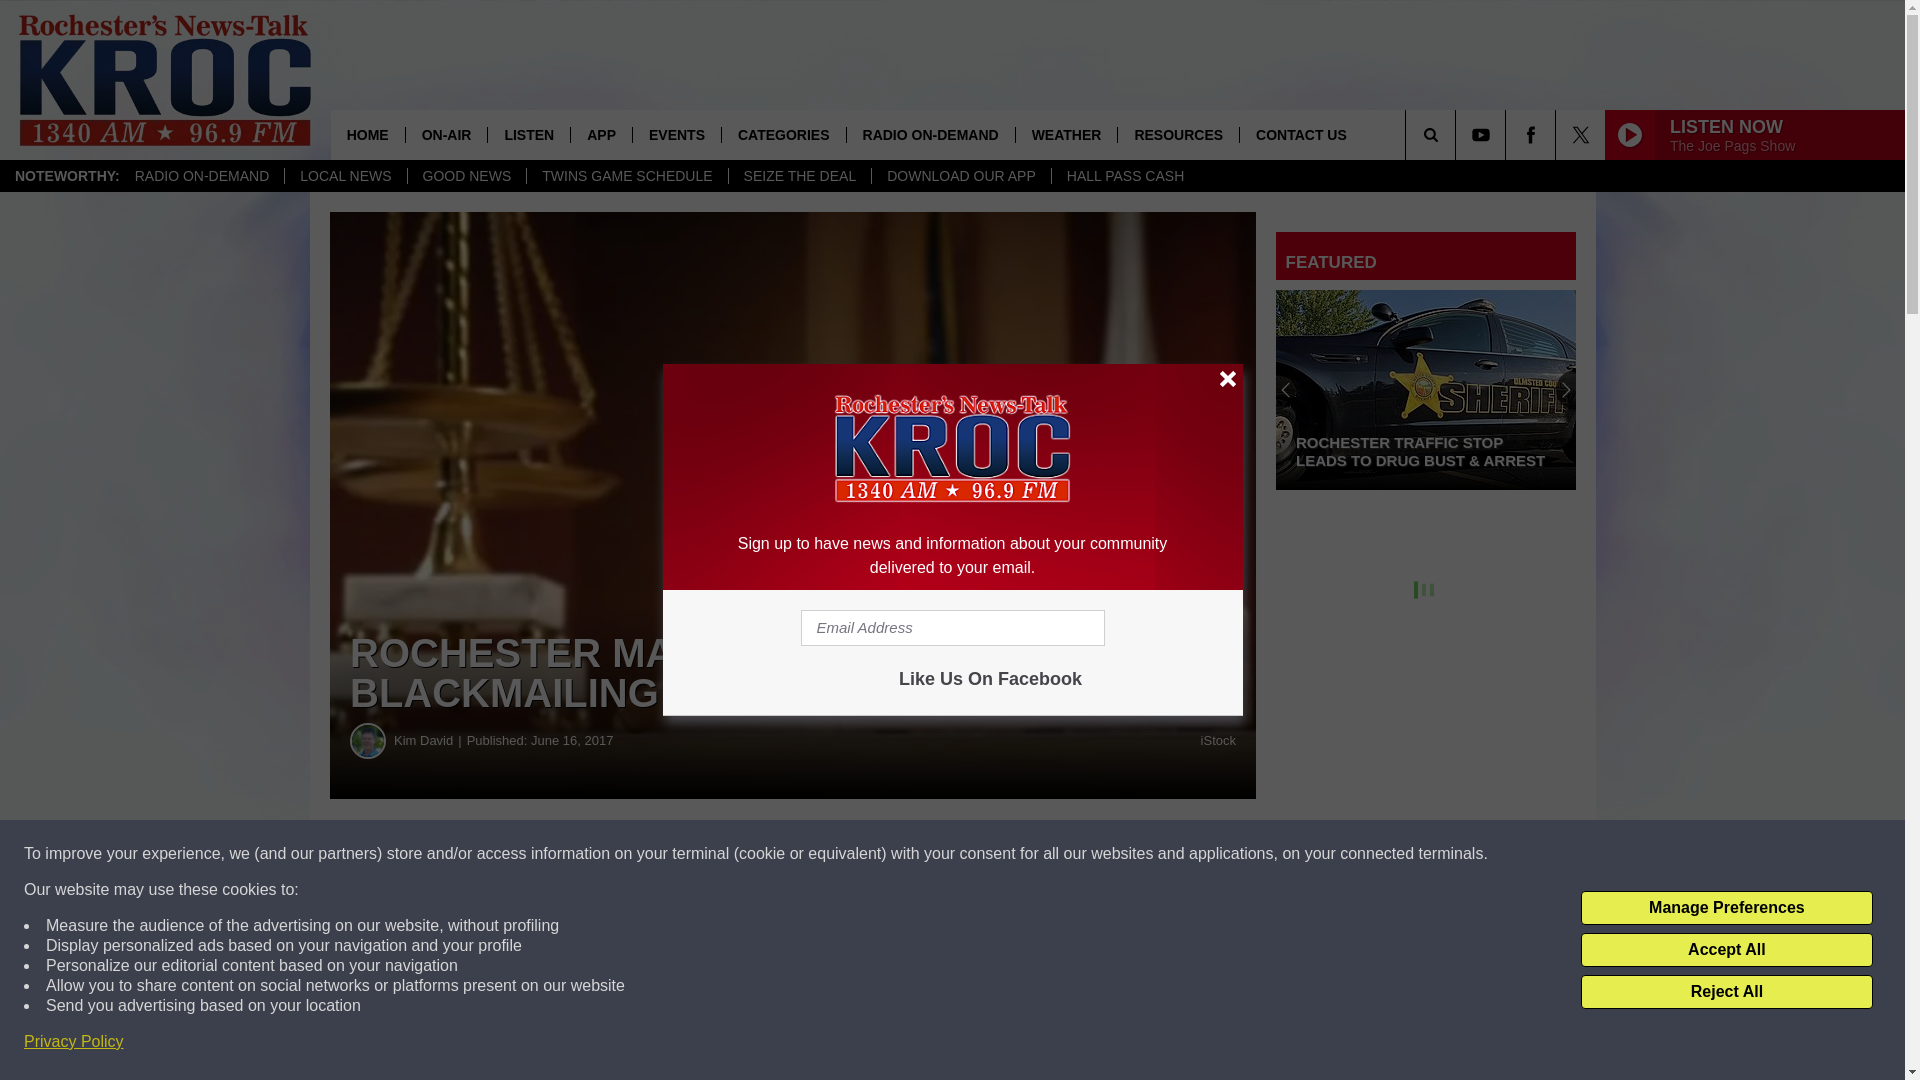  What do you see at coordinates (344, 176) in the screenshot?
I see `LOCAL NEWS` at bounding box center [344, 176].